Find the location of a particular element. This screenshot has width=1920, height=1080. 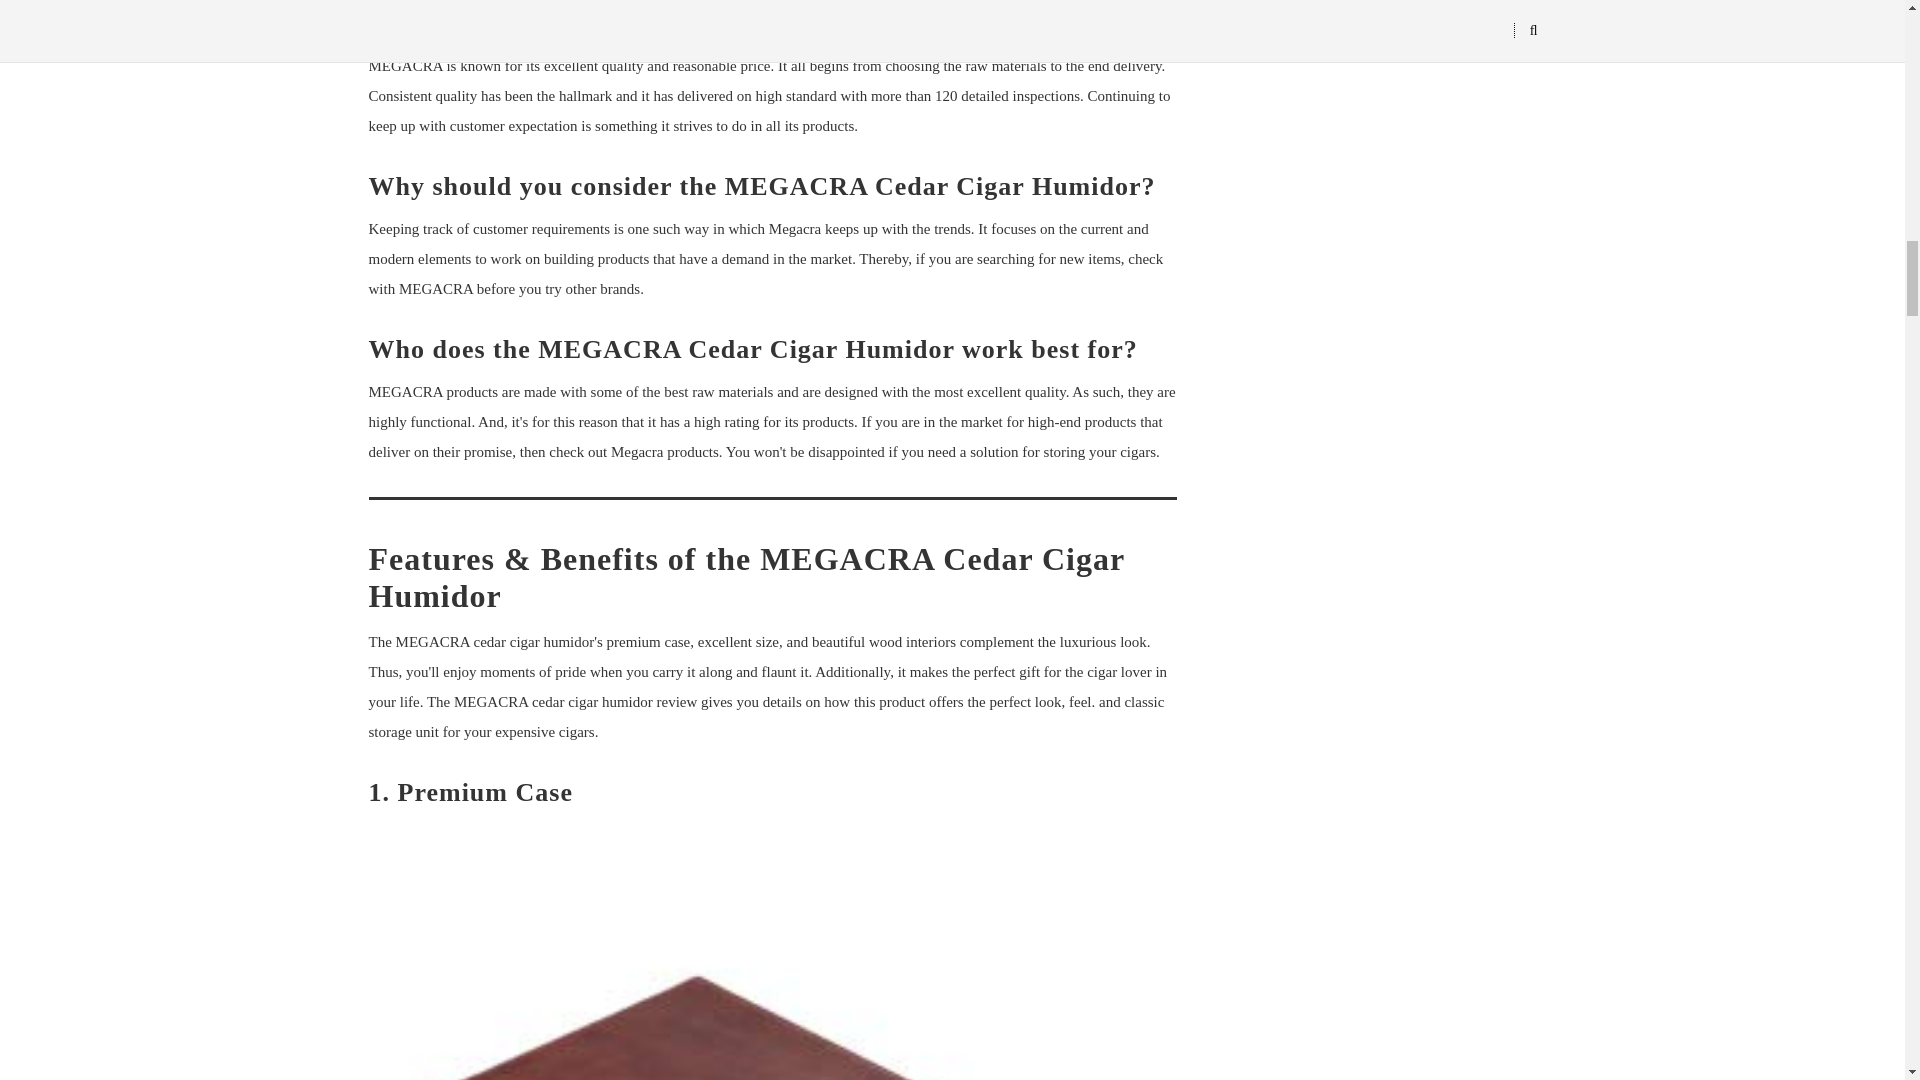

MEGACRA cedar cigar humidor 5 is located at coordinates (773, 960).